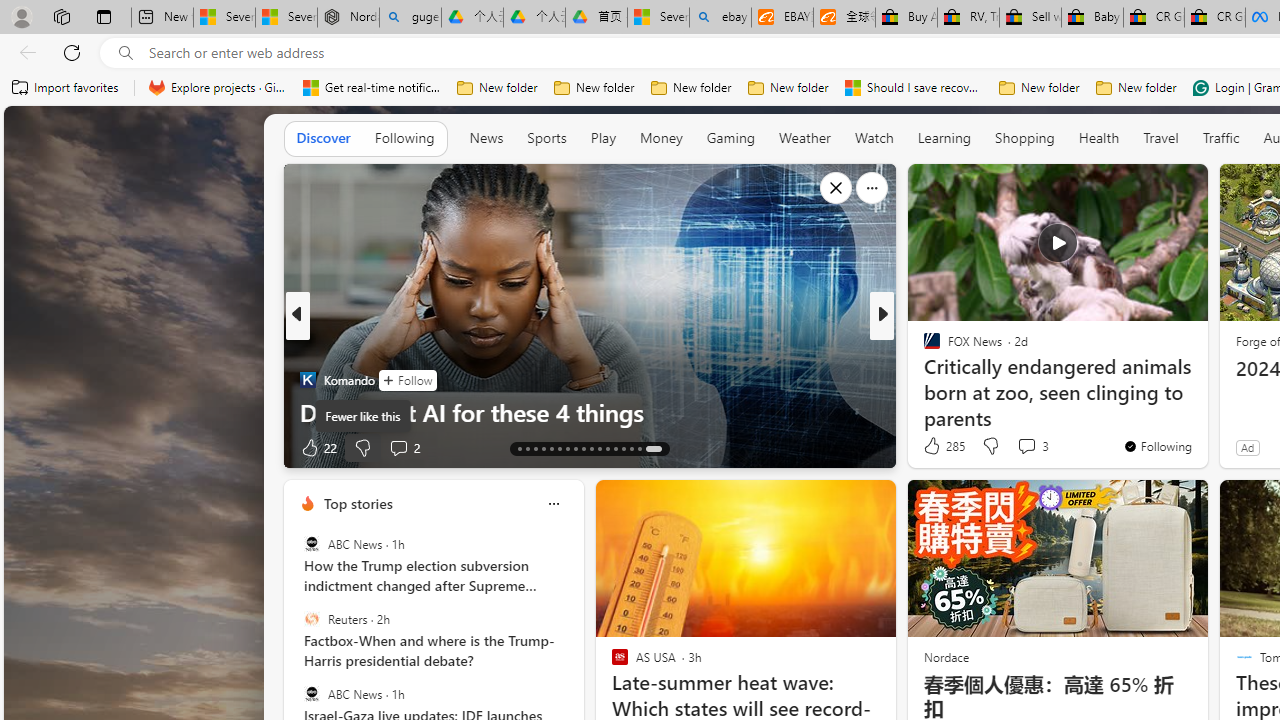 Image resolution: width=1280 pixels, height=720 pixels. I want to click on Should I save recovered Word documents? - Microsoft Support, so click(914, 88).